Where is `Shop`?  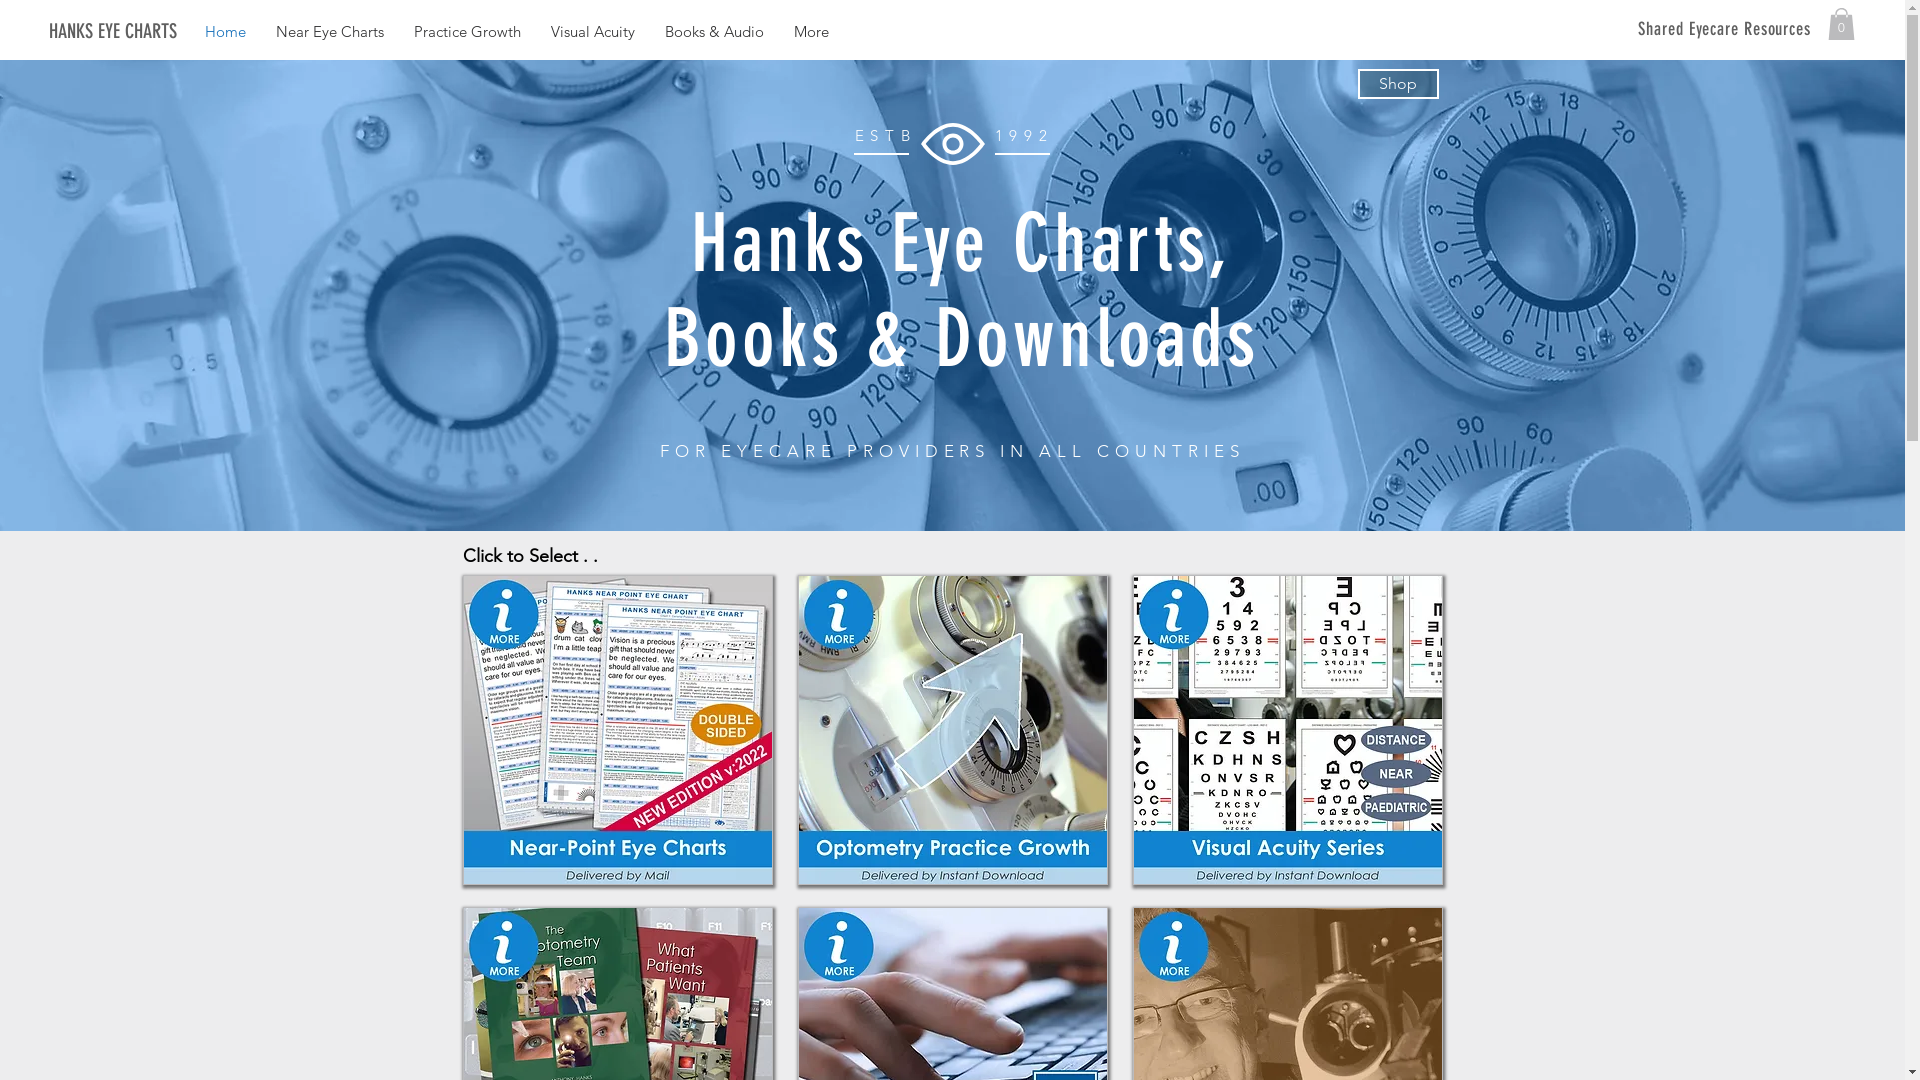 Shop is located at coordinates (1398, 84).